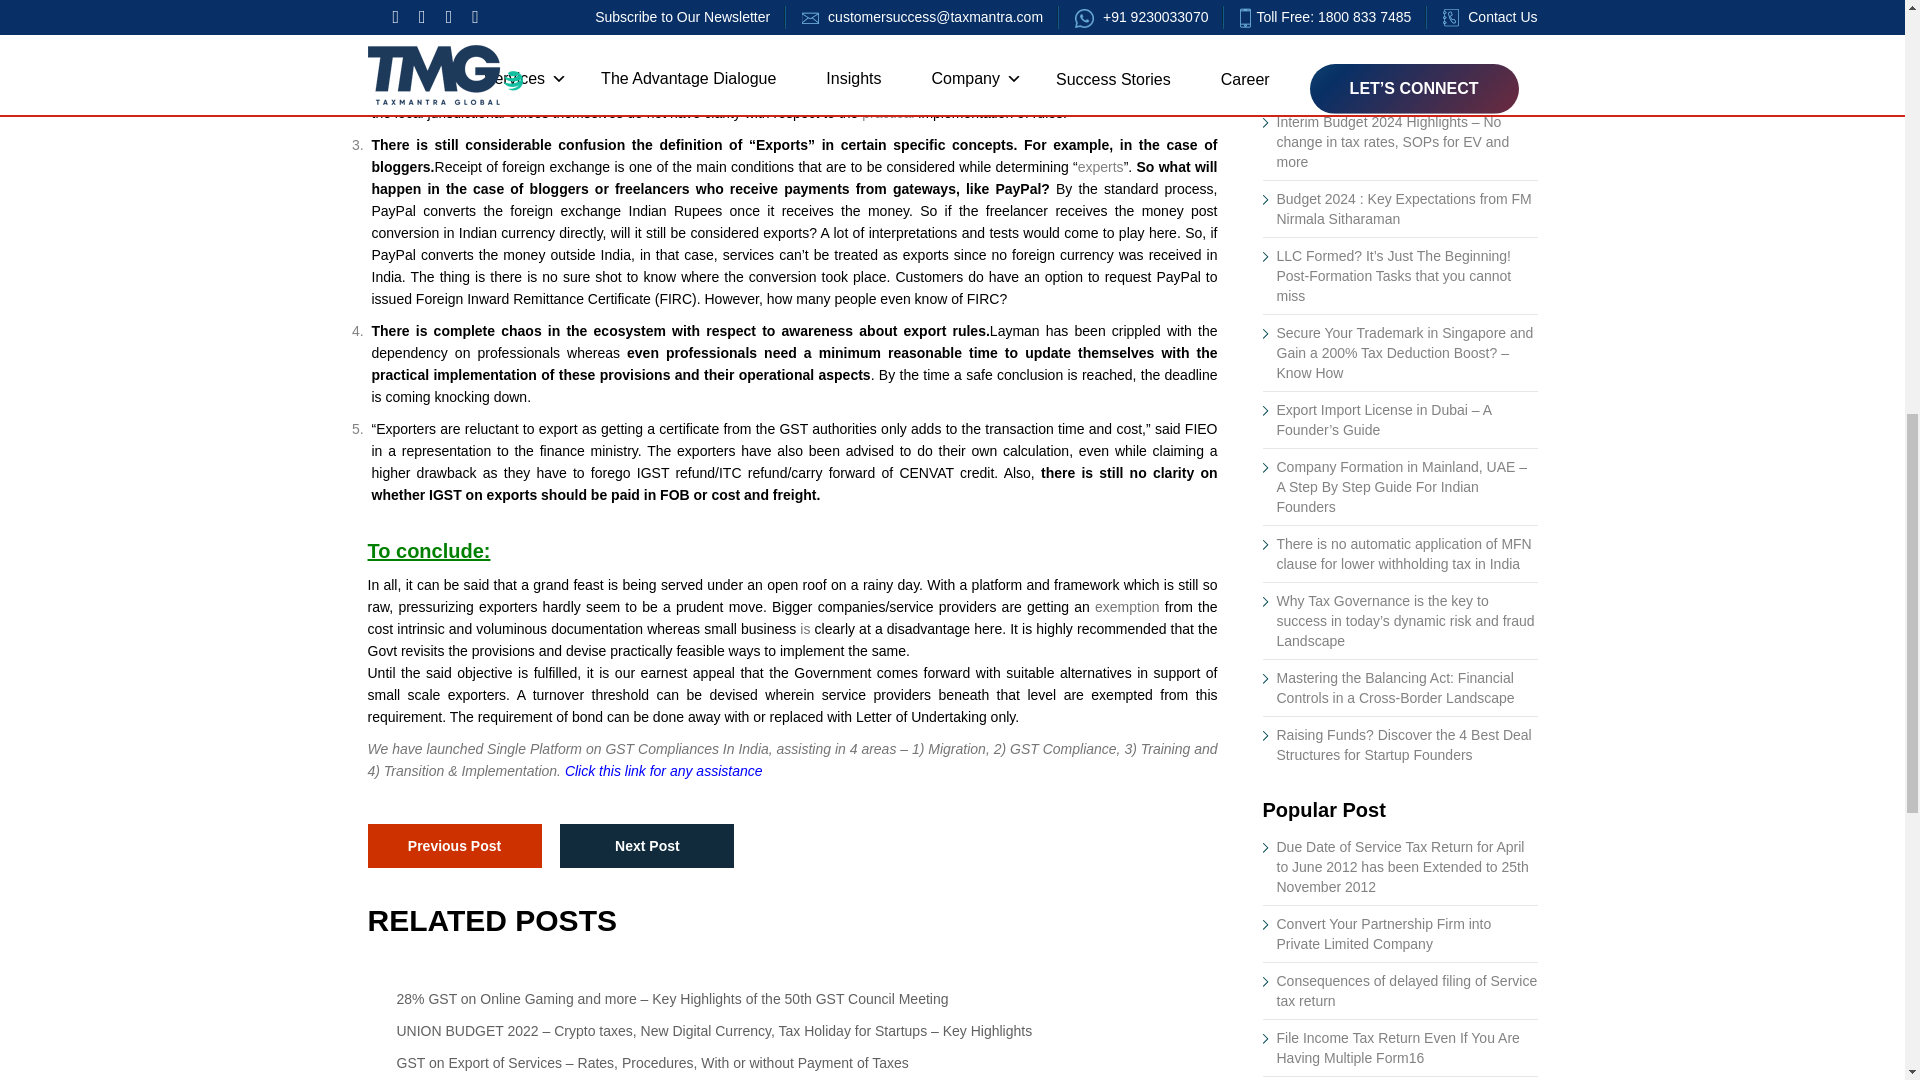 This screenshot has height=1080, width=1920. What do you see at coordinates (454, 846) in the screenshot?
I see `Previous Post` at bounding box center [454, 846].